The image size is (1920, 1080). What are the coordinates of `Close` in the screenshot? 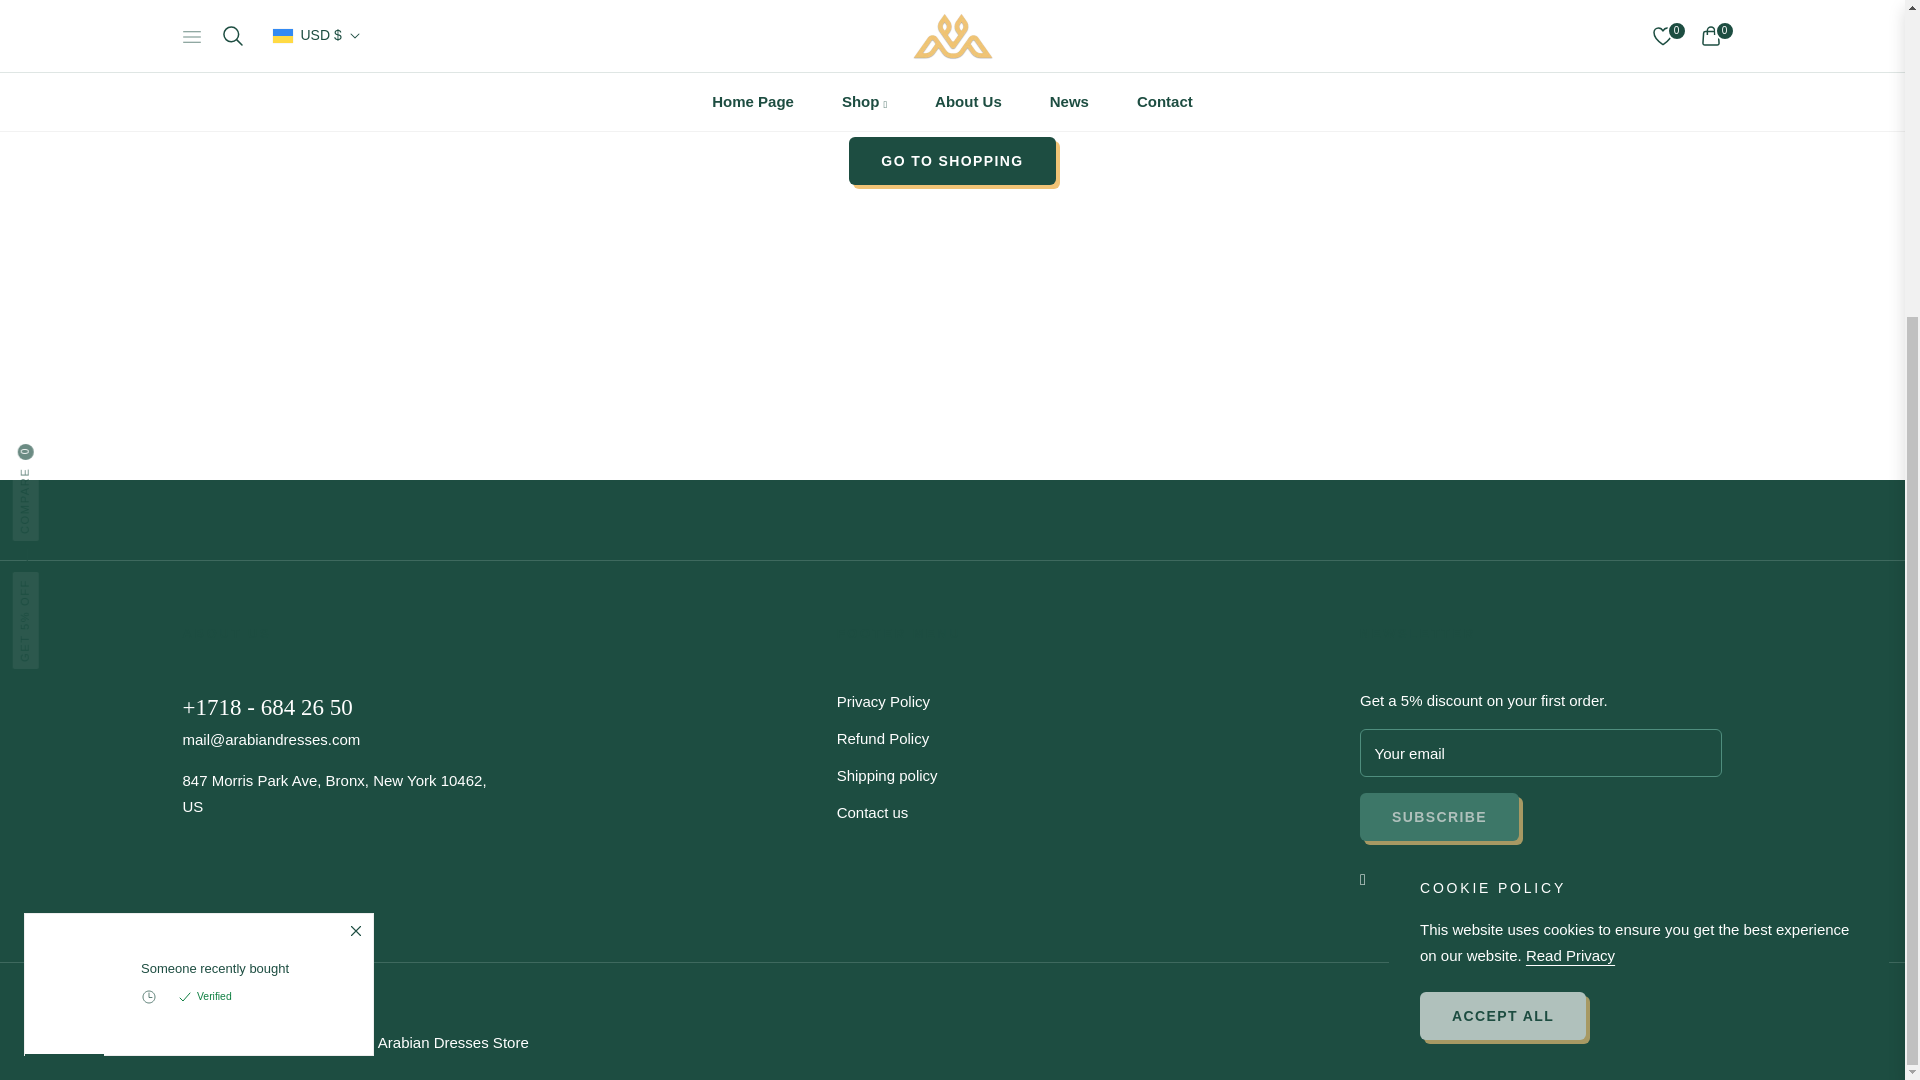 It's located at (354, 494).